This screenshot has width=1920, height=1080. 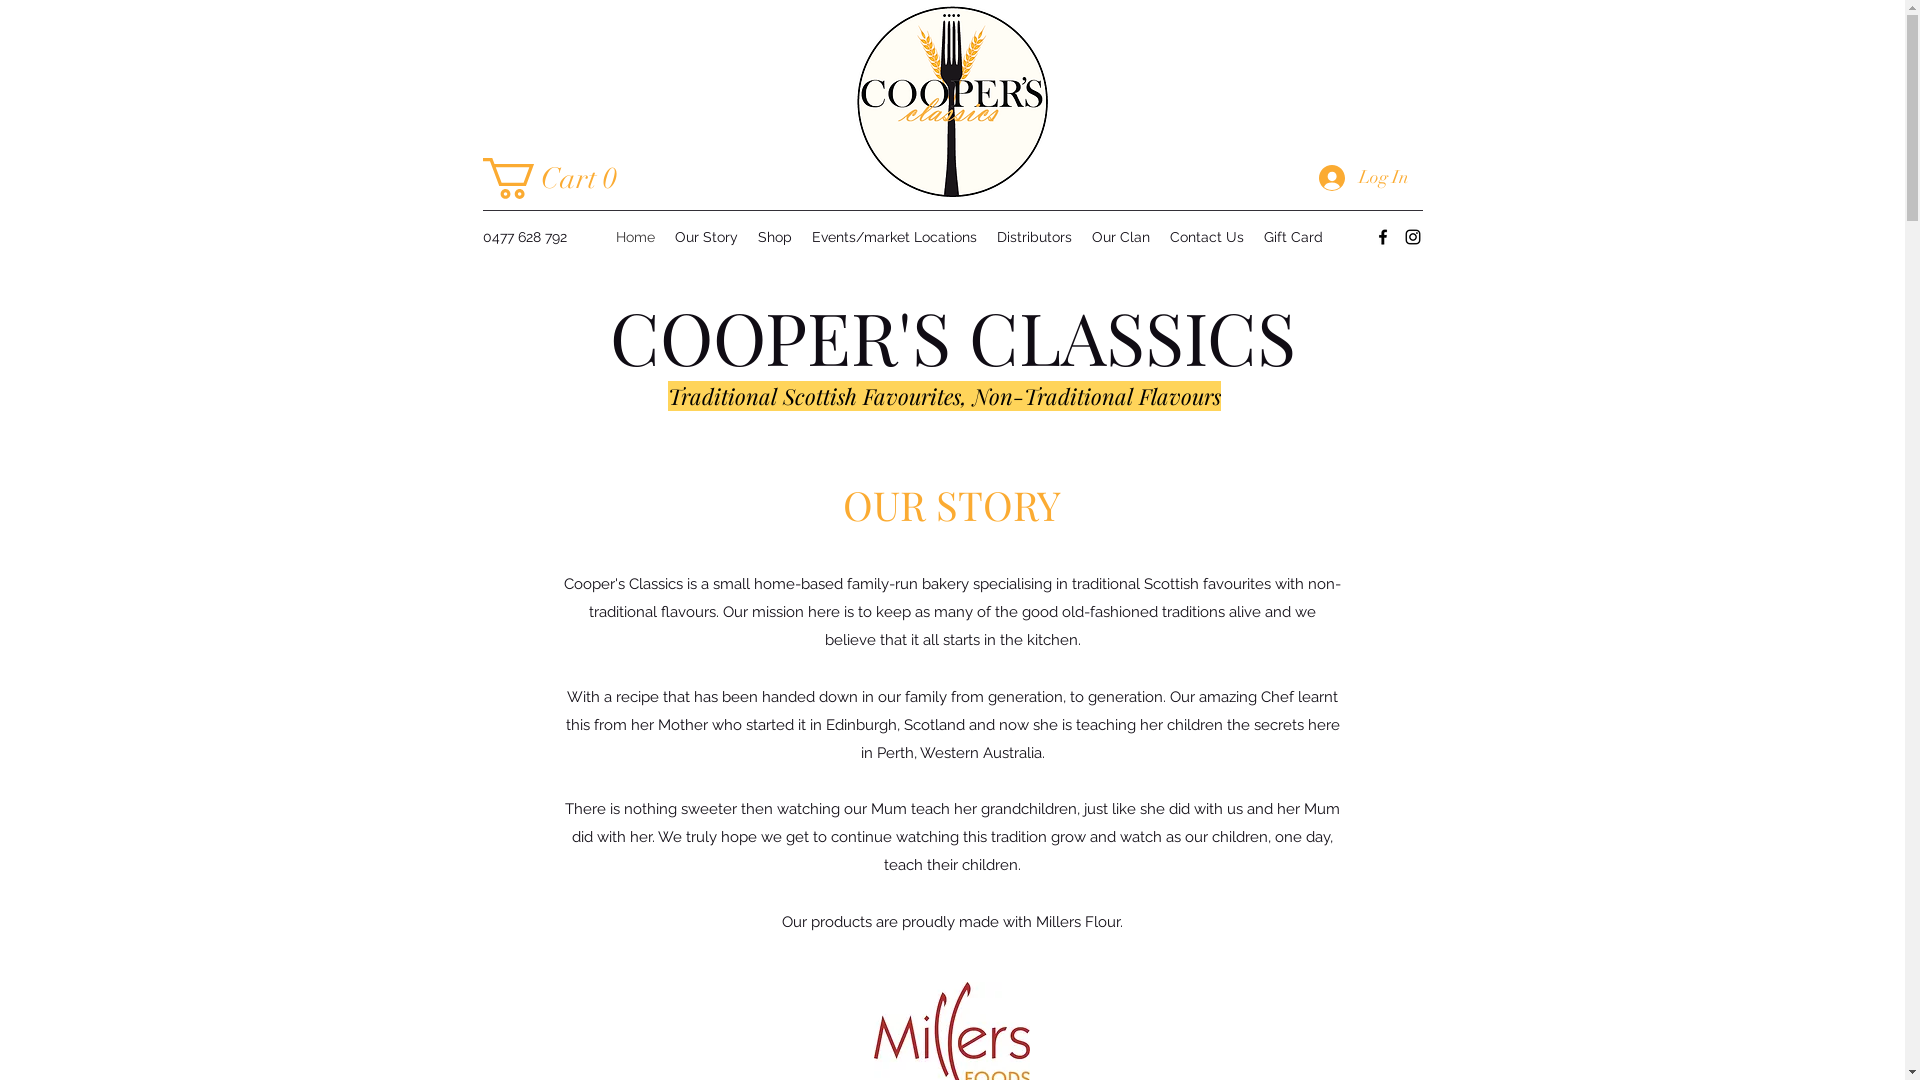 What do you see at coordinates (1363, 178) in the screenshot?
I see `Log In` at bounding box center [1363, 178].